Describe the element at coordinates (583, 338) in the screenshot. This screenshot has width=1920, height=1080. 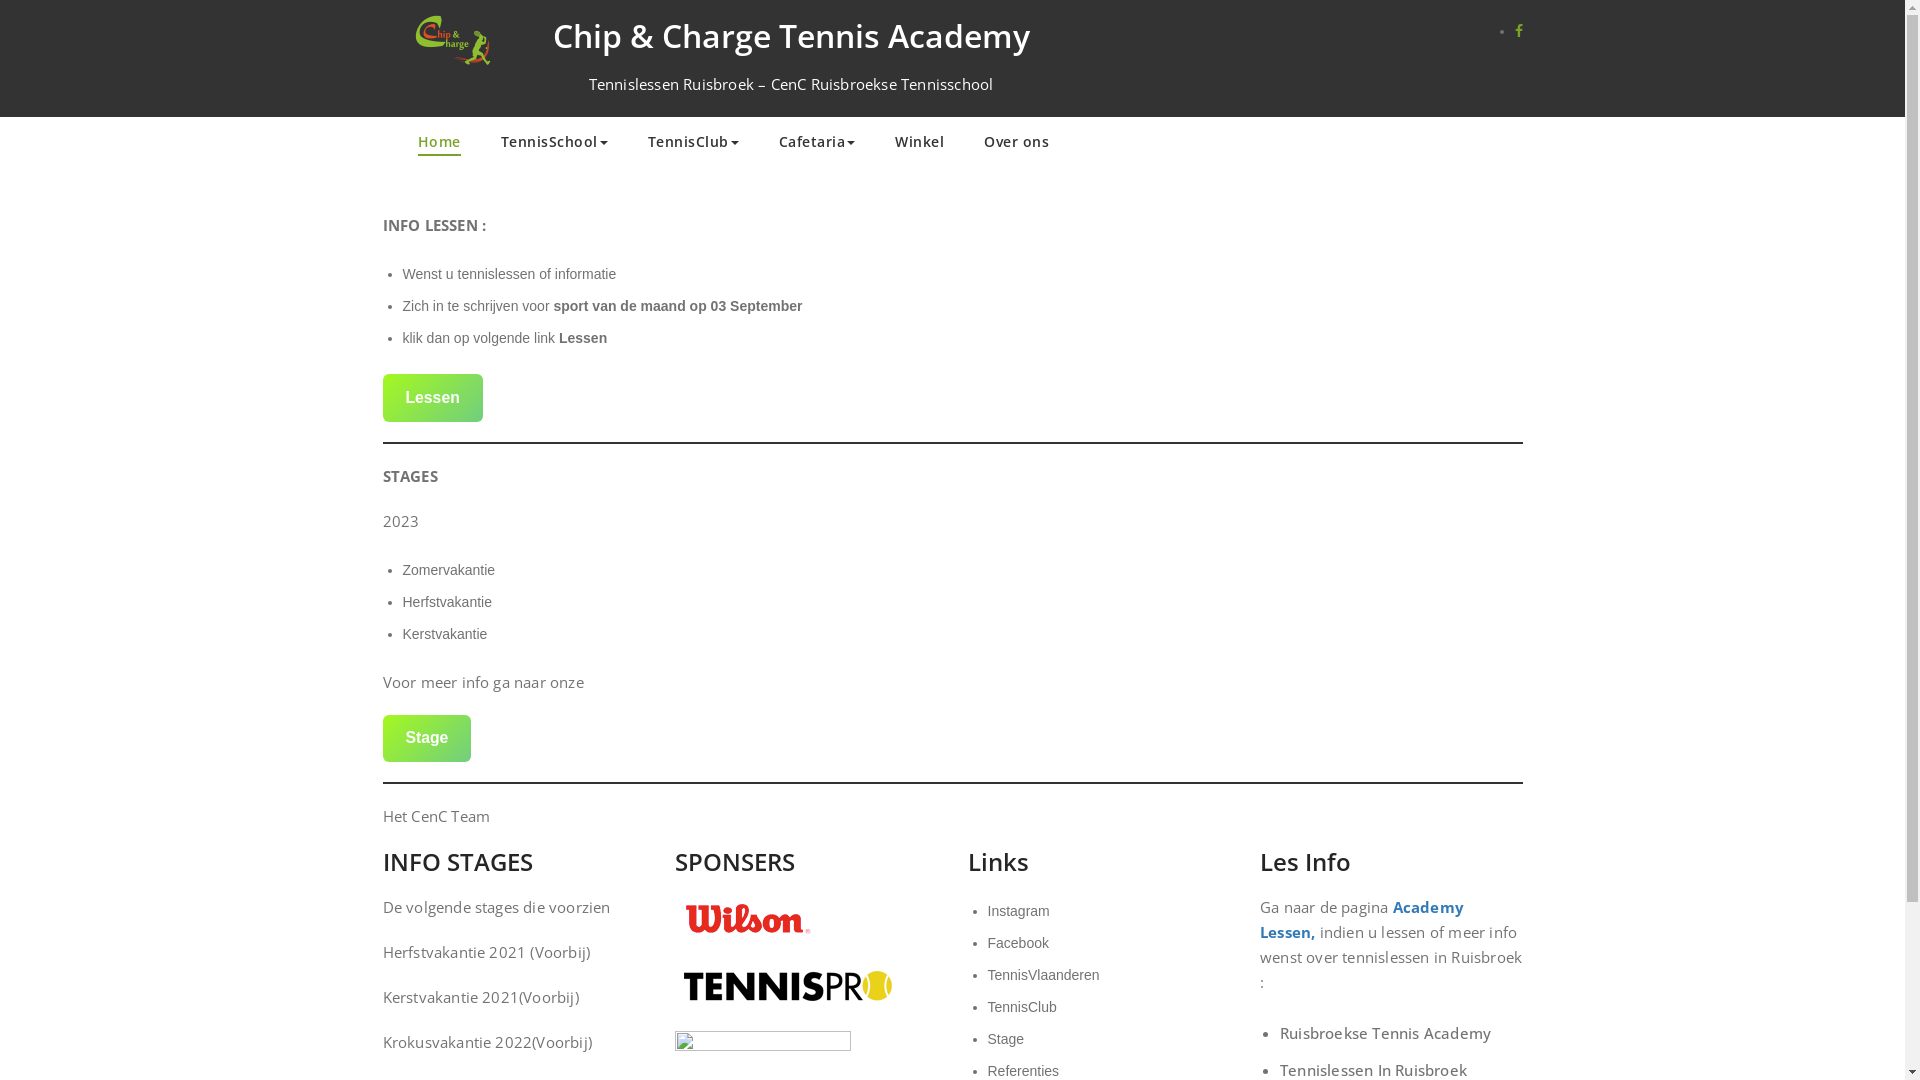
I see `Lessen` at that location.